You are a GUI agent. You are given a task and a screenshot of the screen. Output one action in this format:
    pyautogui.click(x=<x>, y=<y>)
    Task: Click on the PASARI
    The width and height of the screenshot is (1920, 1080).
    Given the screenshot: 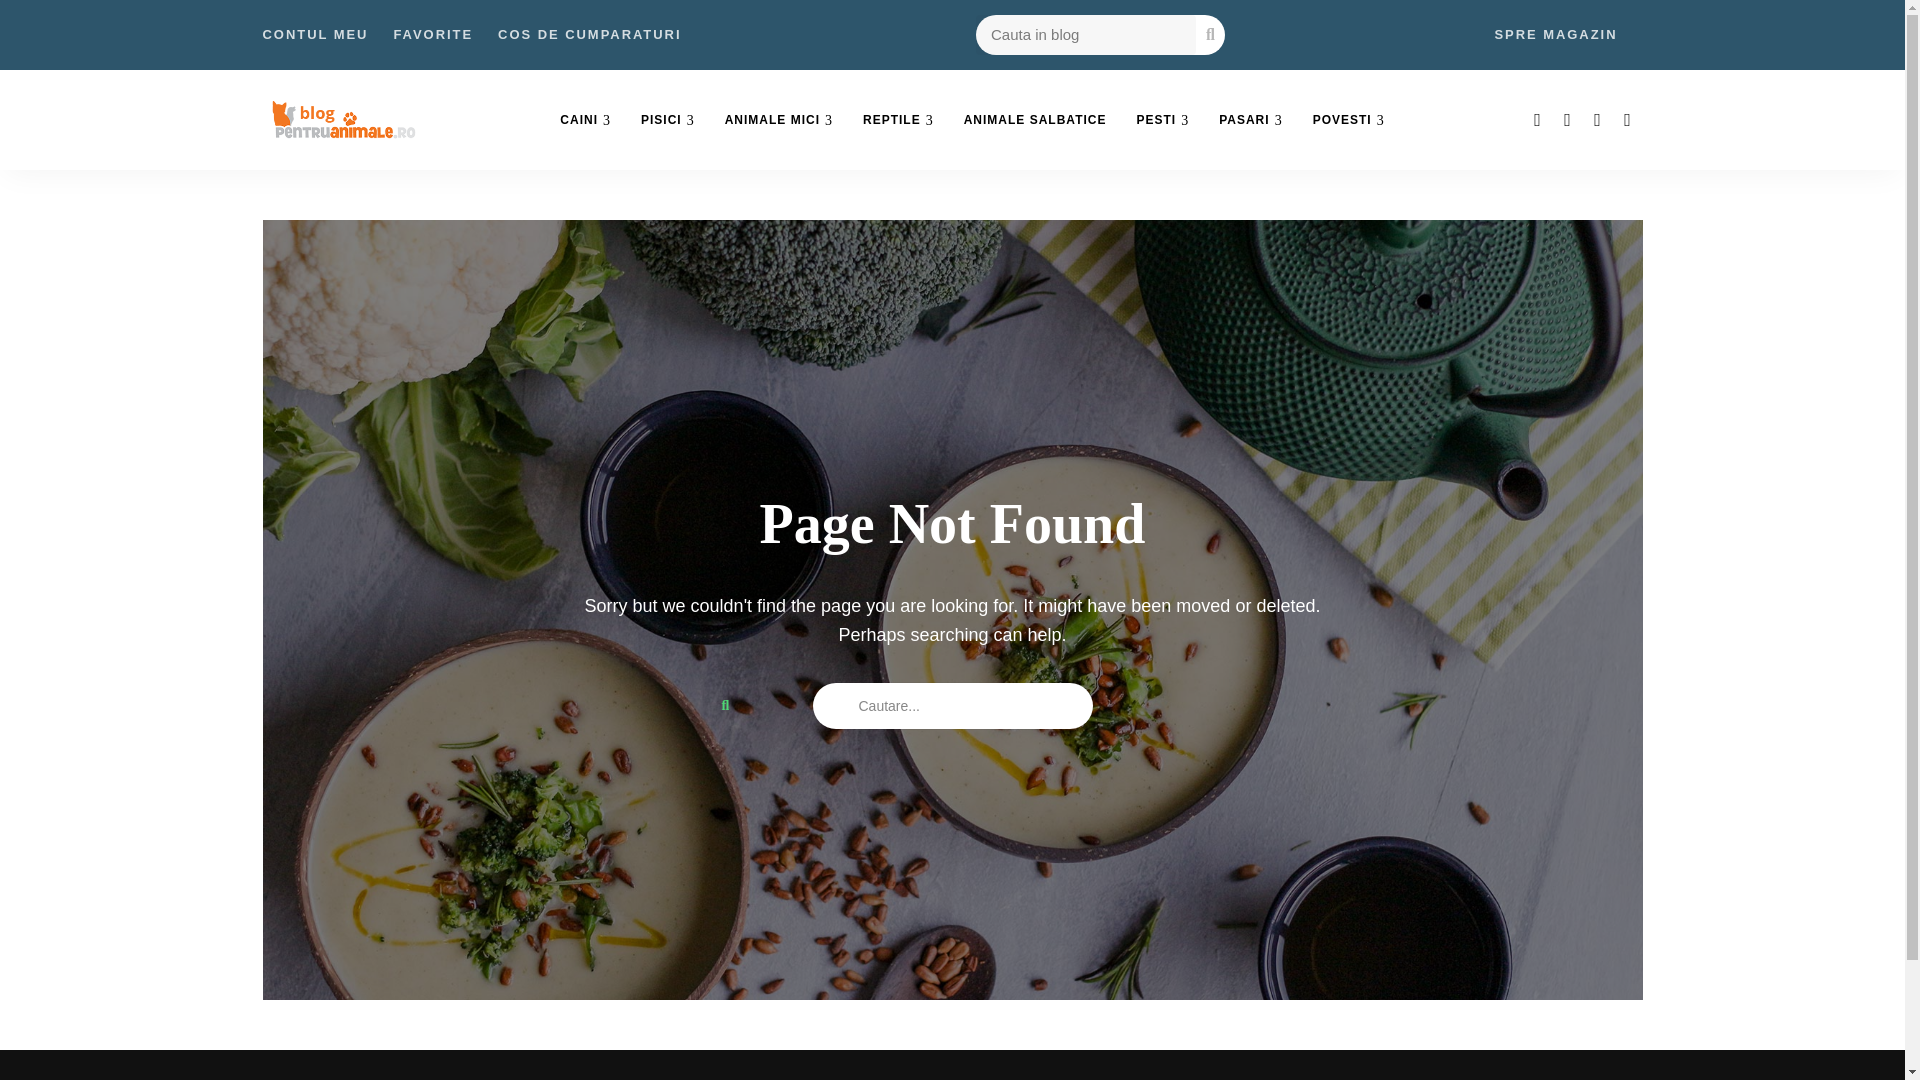 What is the action you would take?
    pyautogui.click(x=1250, y=120)
    